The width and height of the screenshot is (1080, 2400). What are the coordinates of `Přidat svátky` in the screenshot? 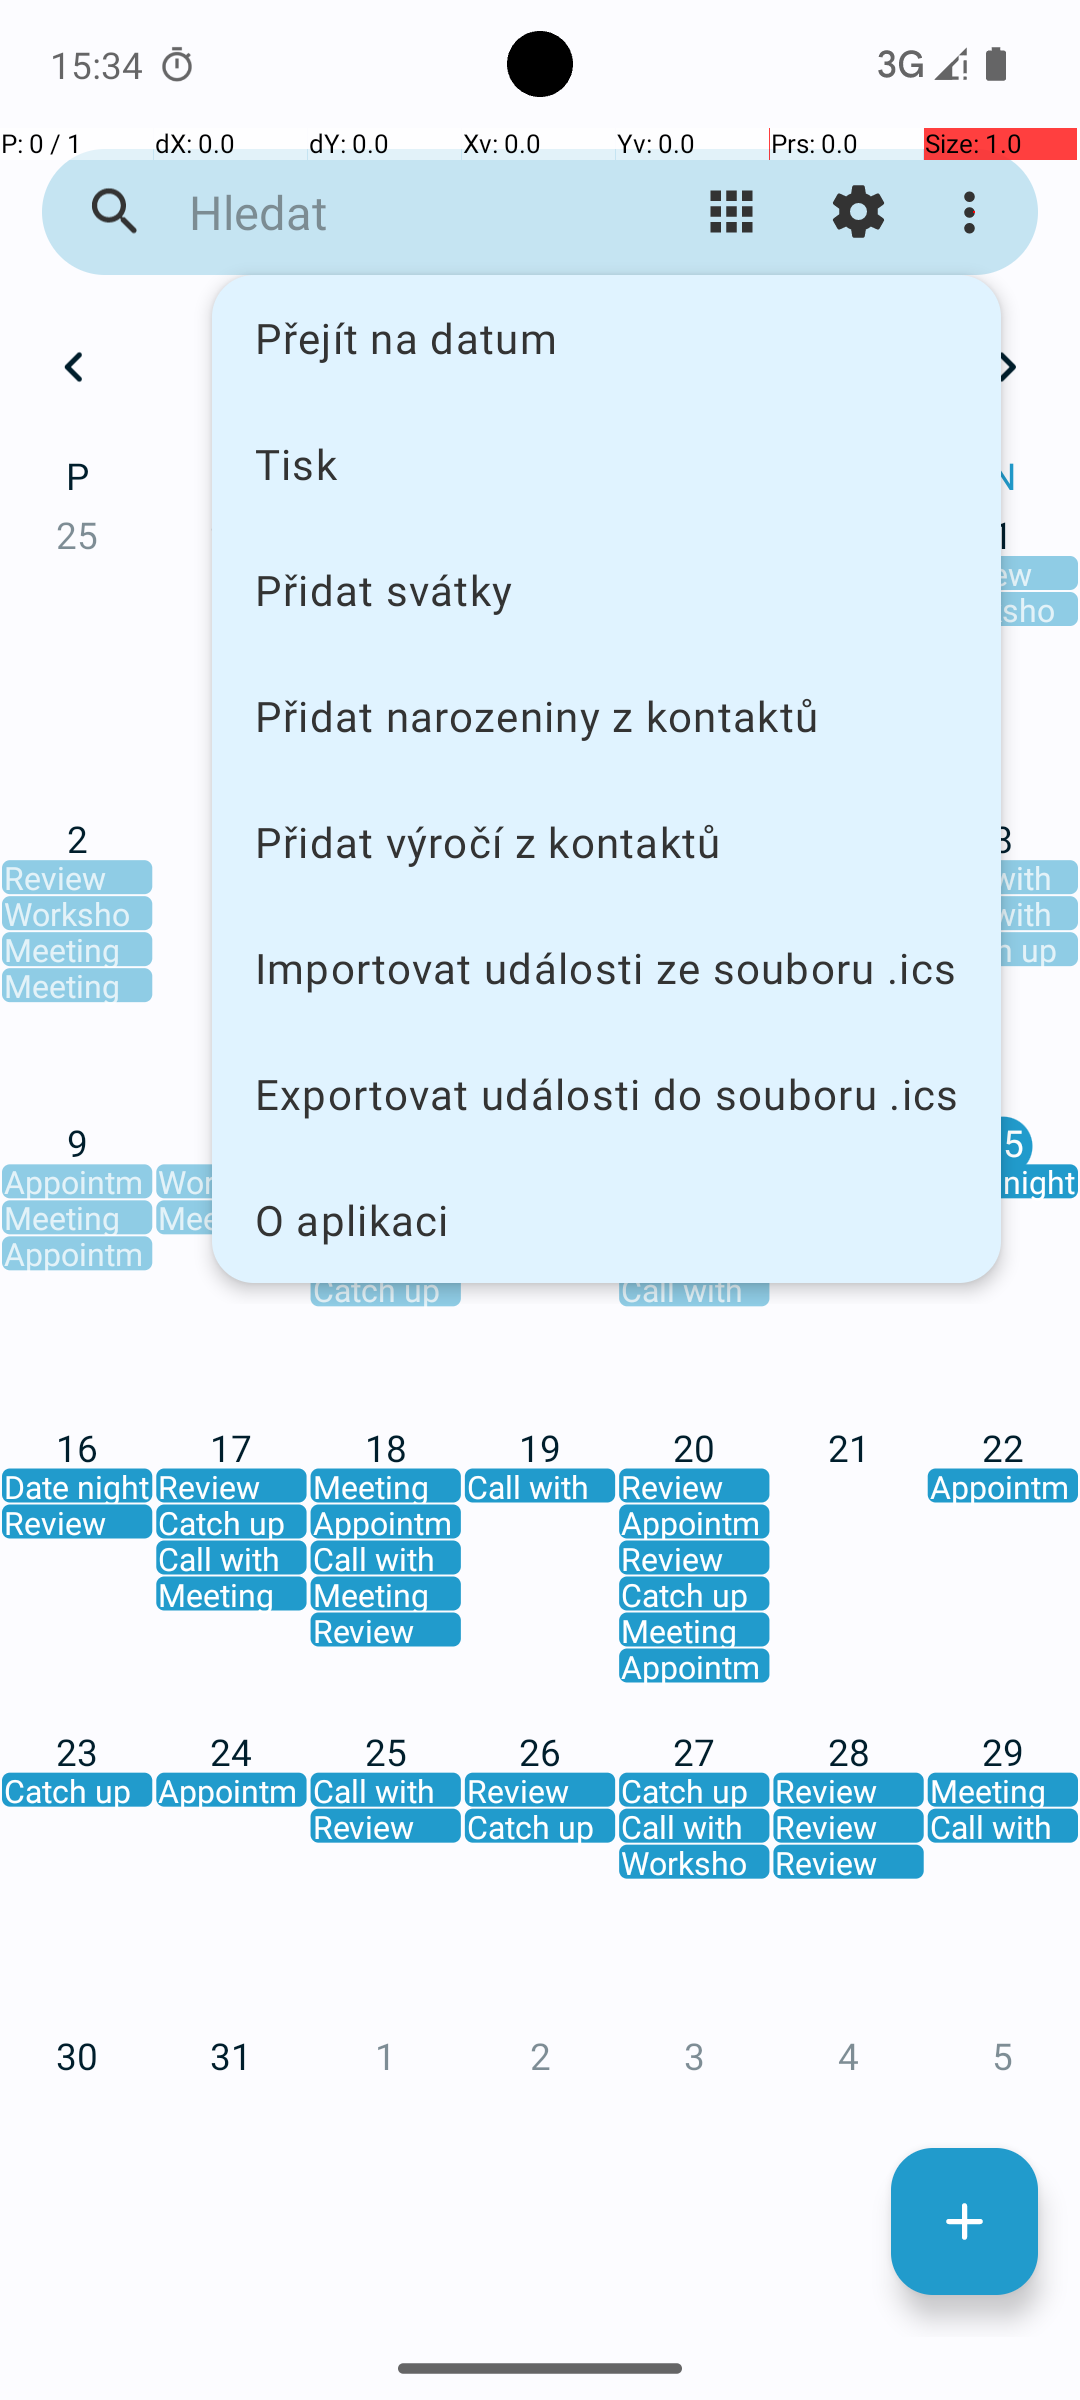 It's located at (606, 590).